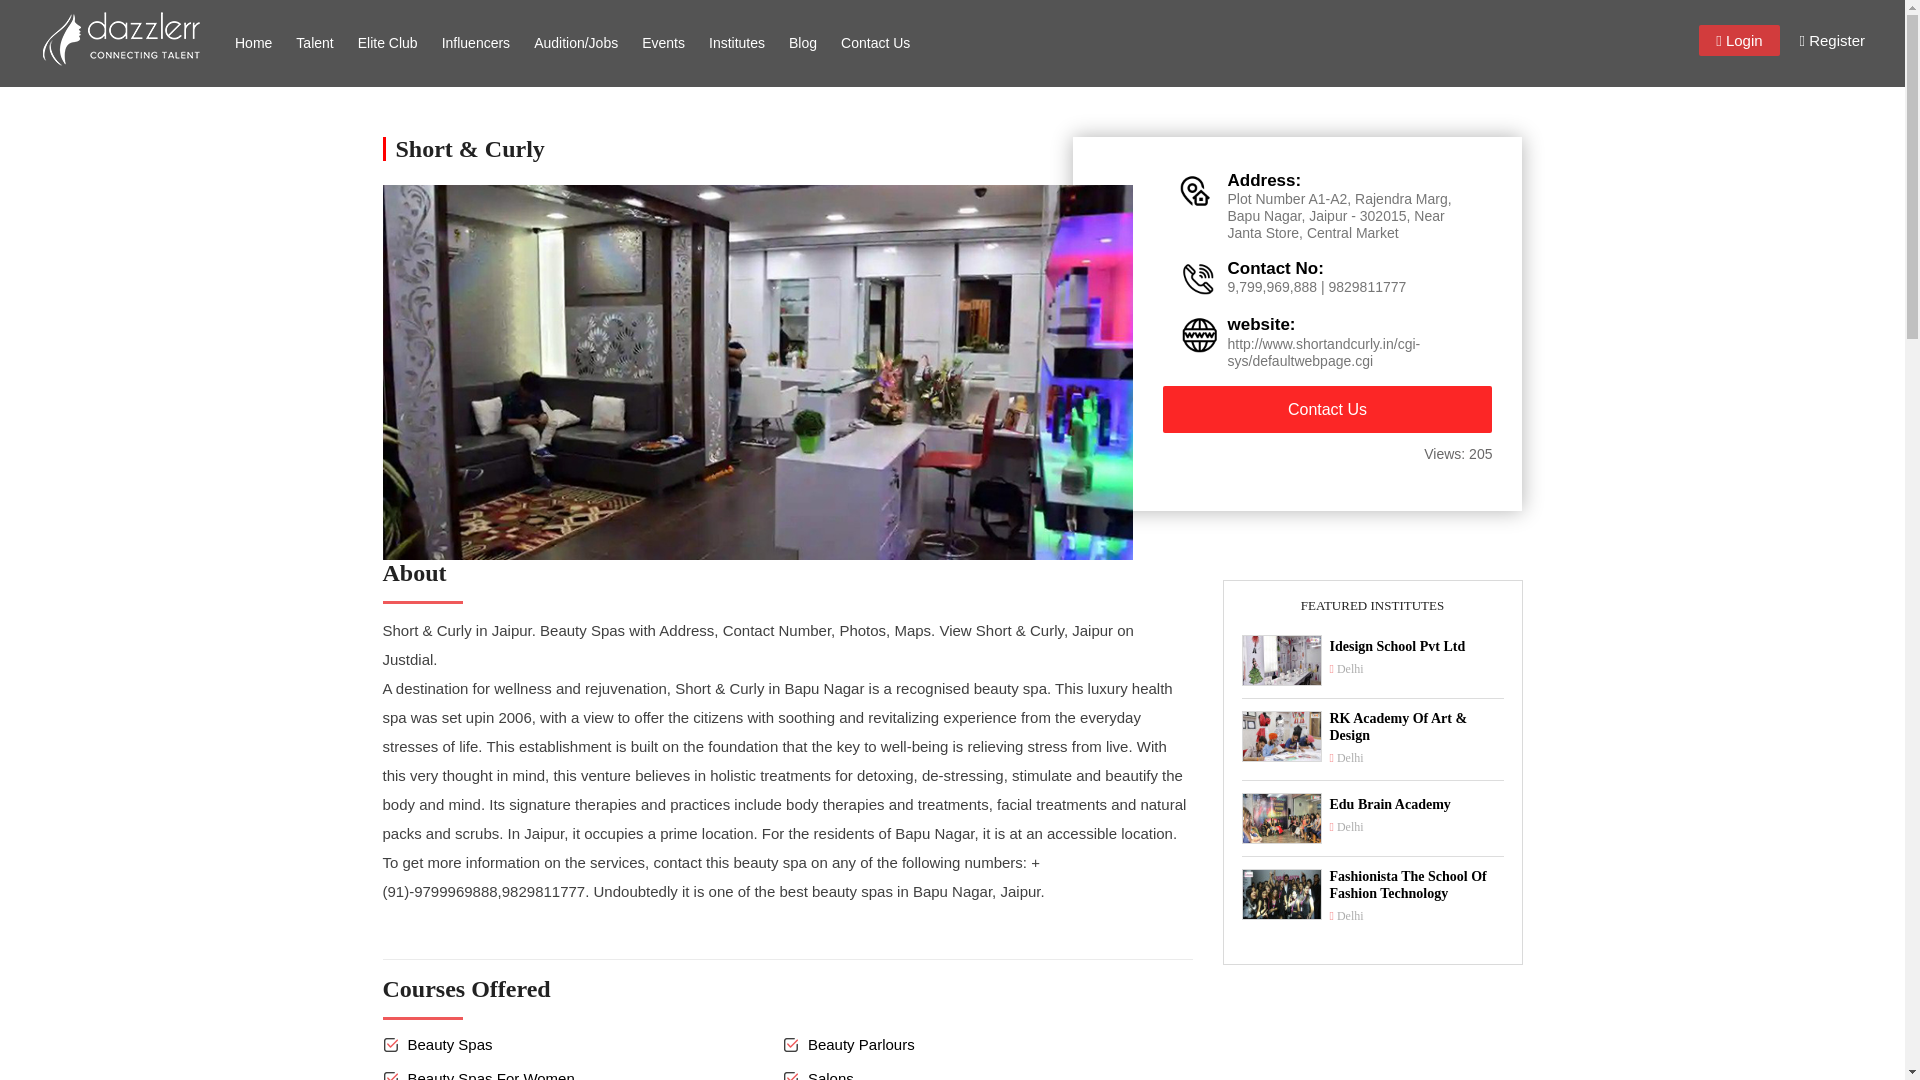 Image resolution: width=1920 pixels, height=1080 pixels. Describe the element at coordinates (1416, 886) in the screenshot. I see `Fashionista The School Of Fashion Technology` at that location.